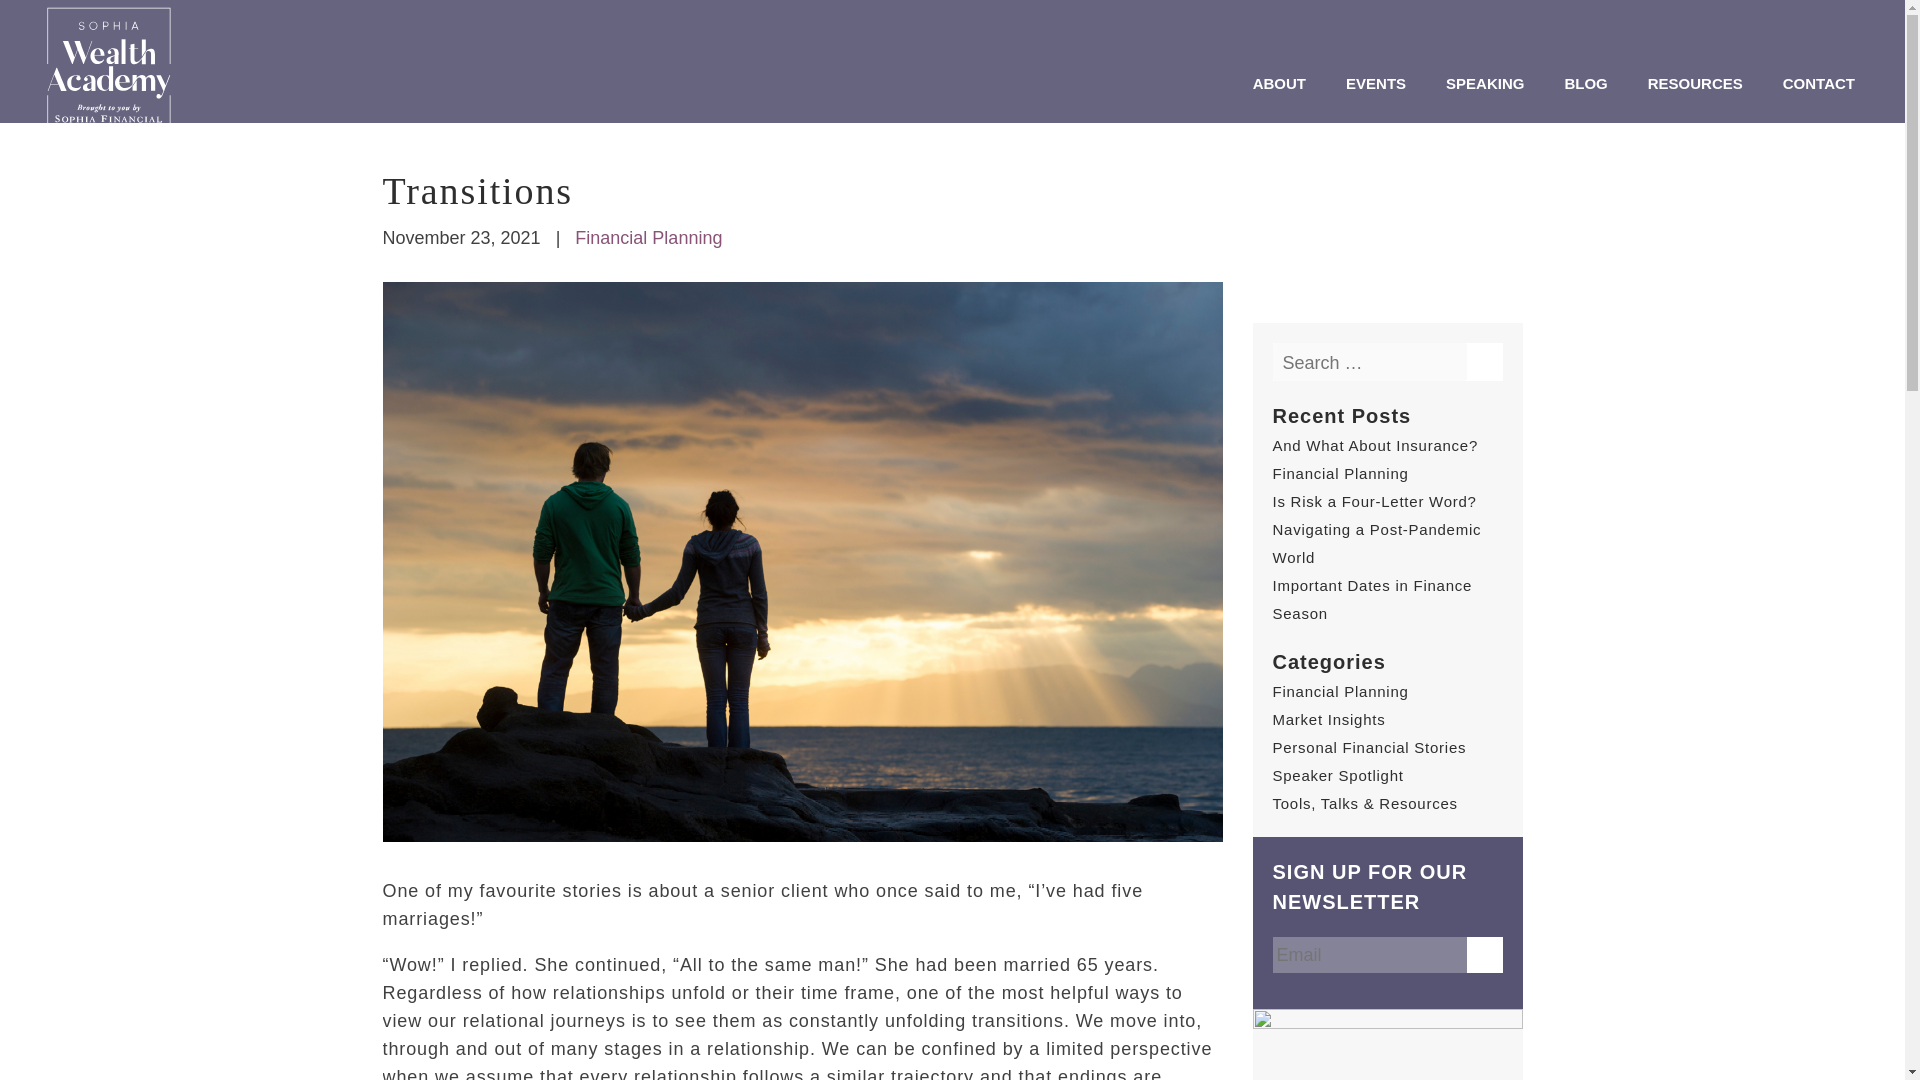 Image resolution: width=1920 pixels, height=1080 pixels. Describe the element at coordinates (648, 238) in the screenshot. I see `Financial Planning` at that location.